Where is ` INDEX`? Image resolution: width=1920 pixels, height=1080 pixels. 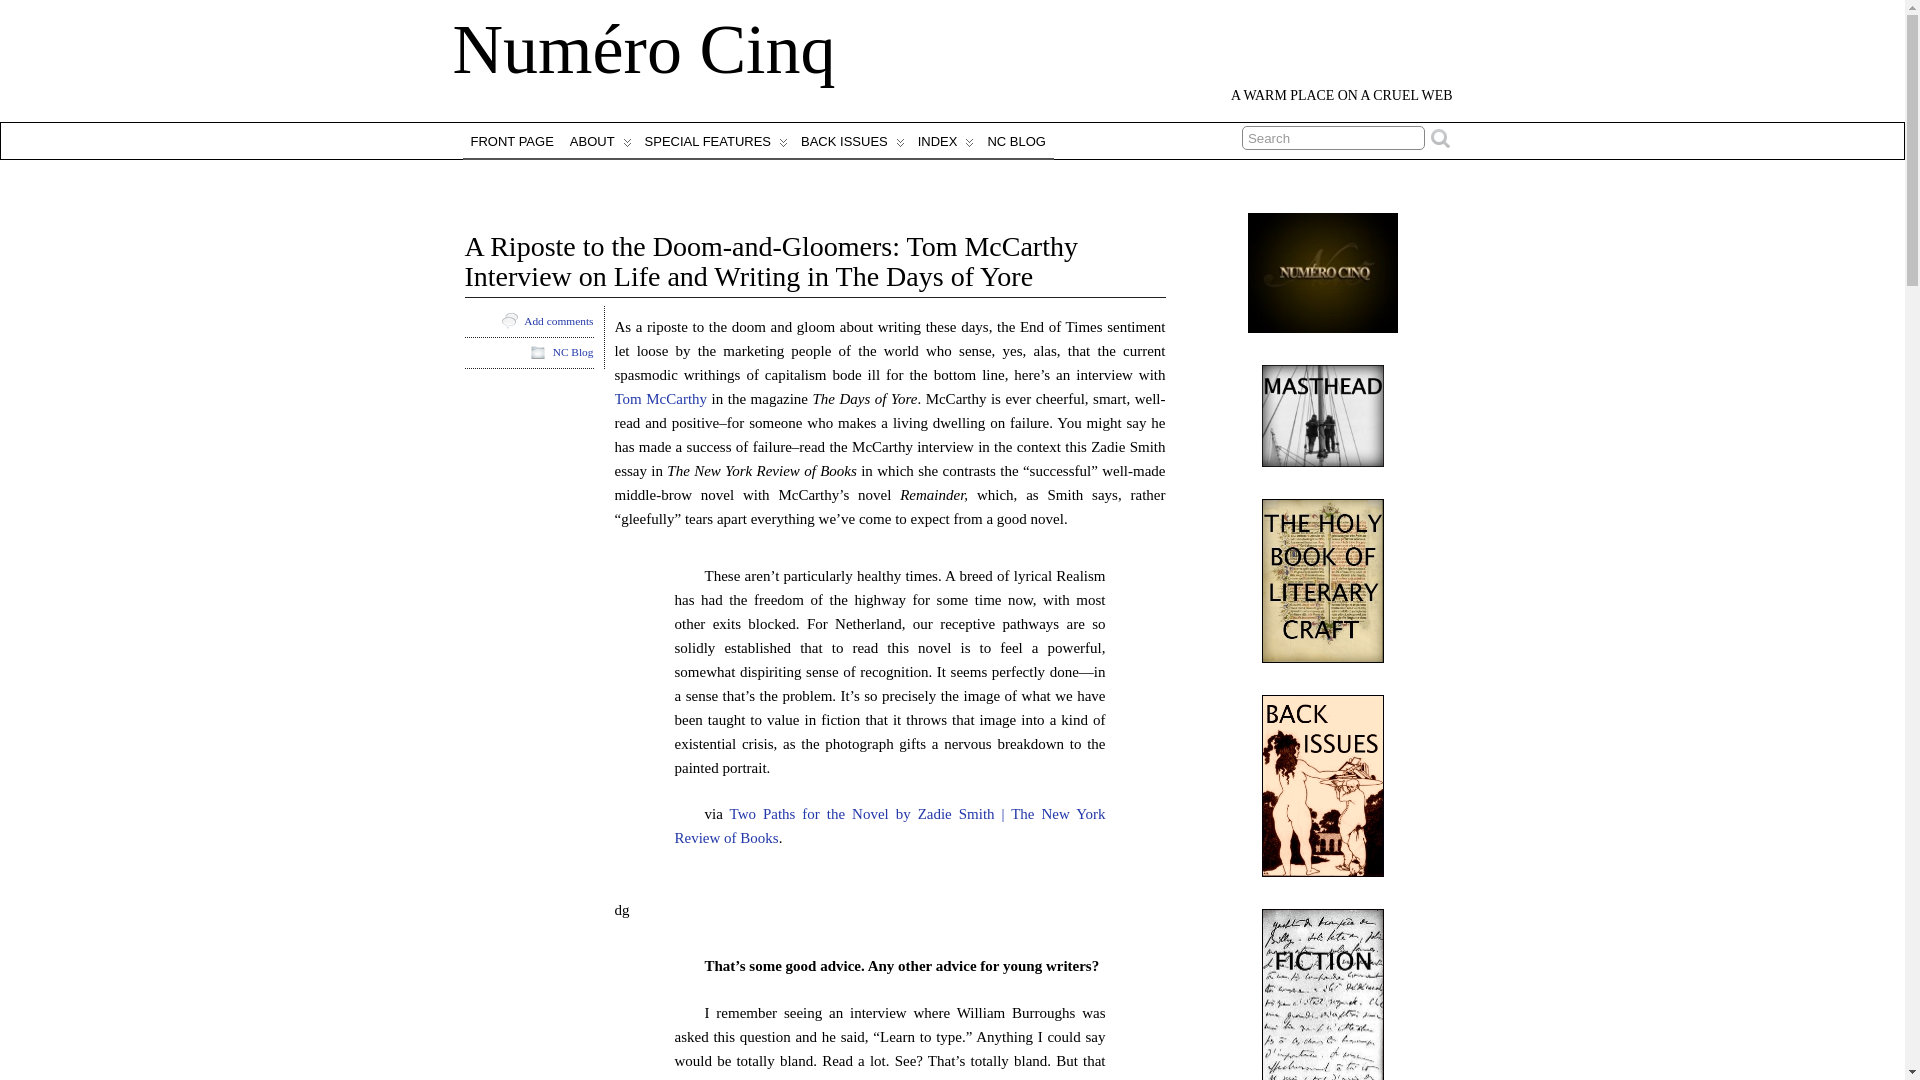  INDEX is located at coordinates (944, 140).